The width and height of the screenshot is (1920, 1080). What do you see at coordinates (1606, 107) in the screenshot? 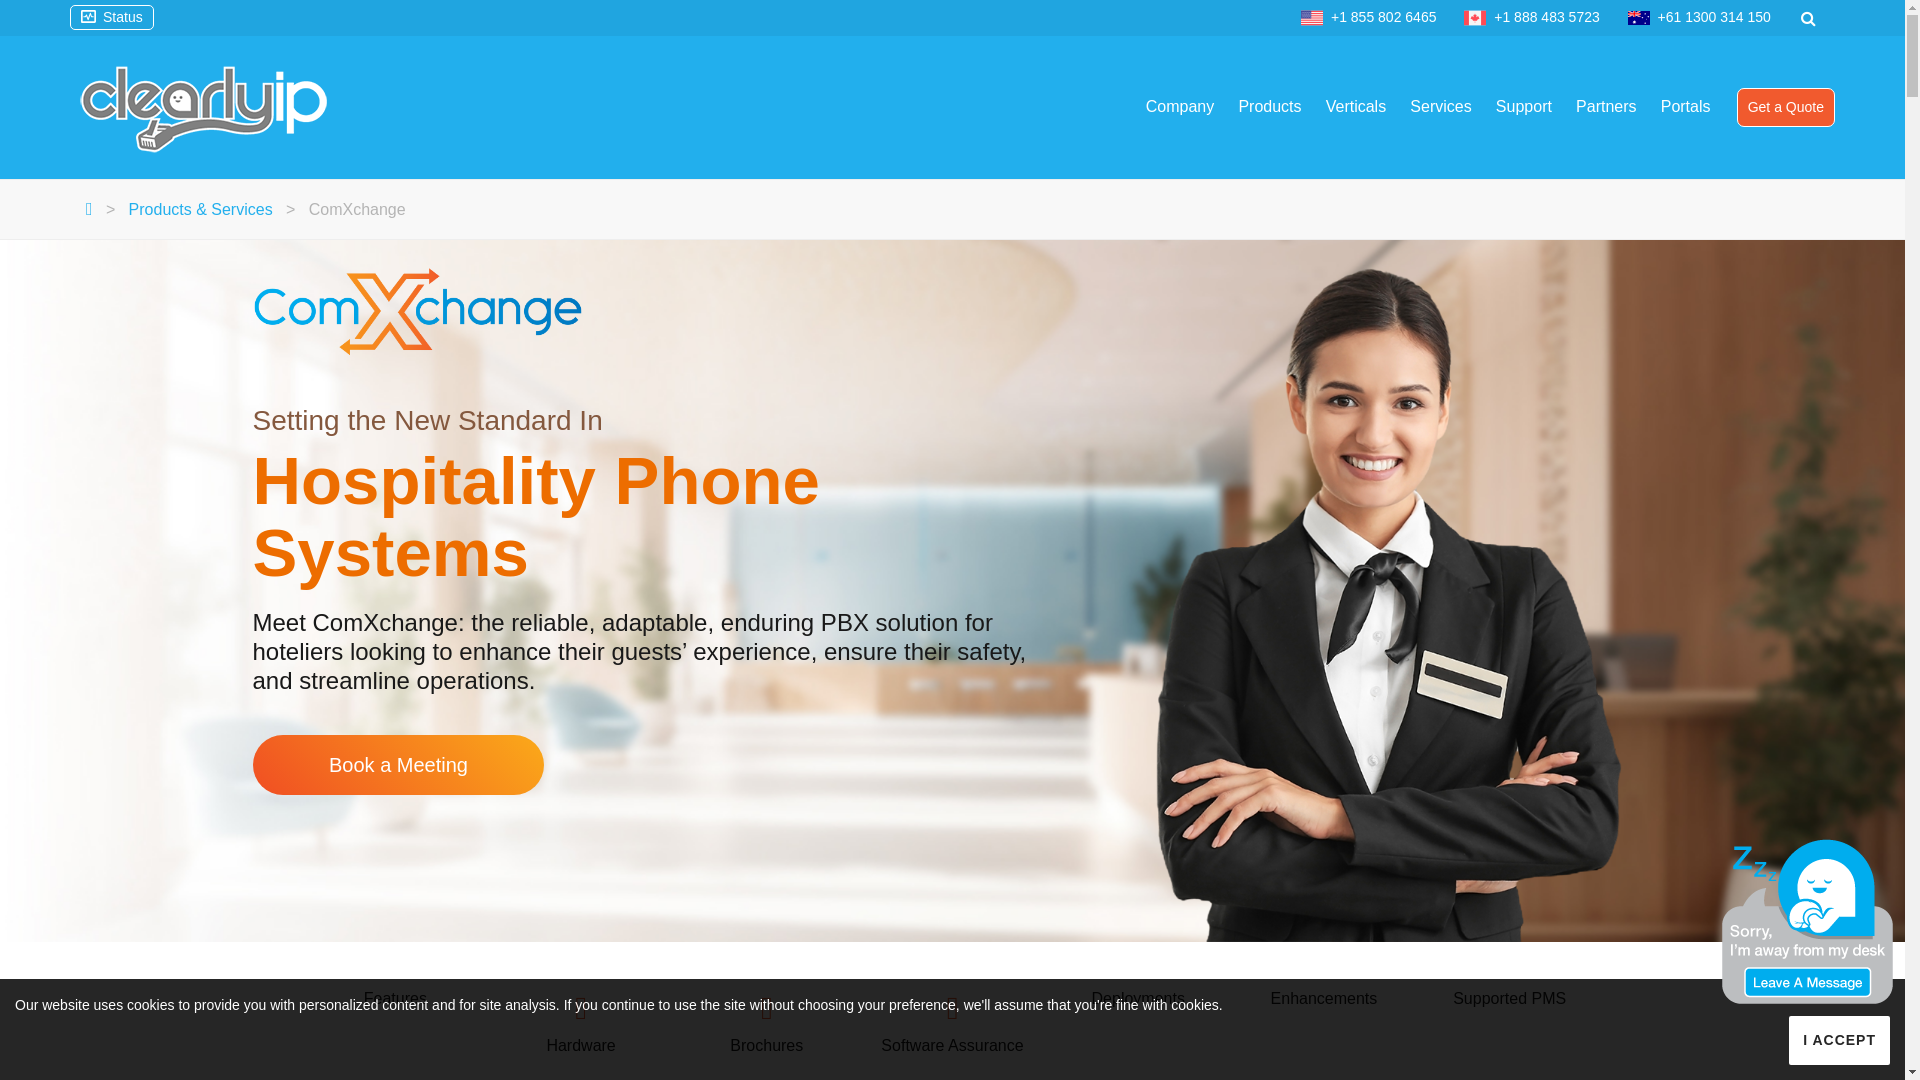
I see `Partners` at bounding box center [1606, 107].